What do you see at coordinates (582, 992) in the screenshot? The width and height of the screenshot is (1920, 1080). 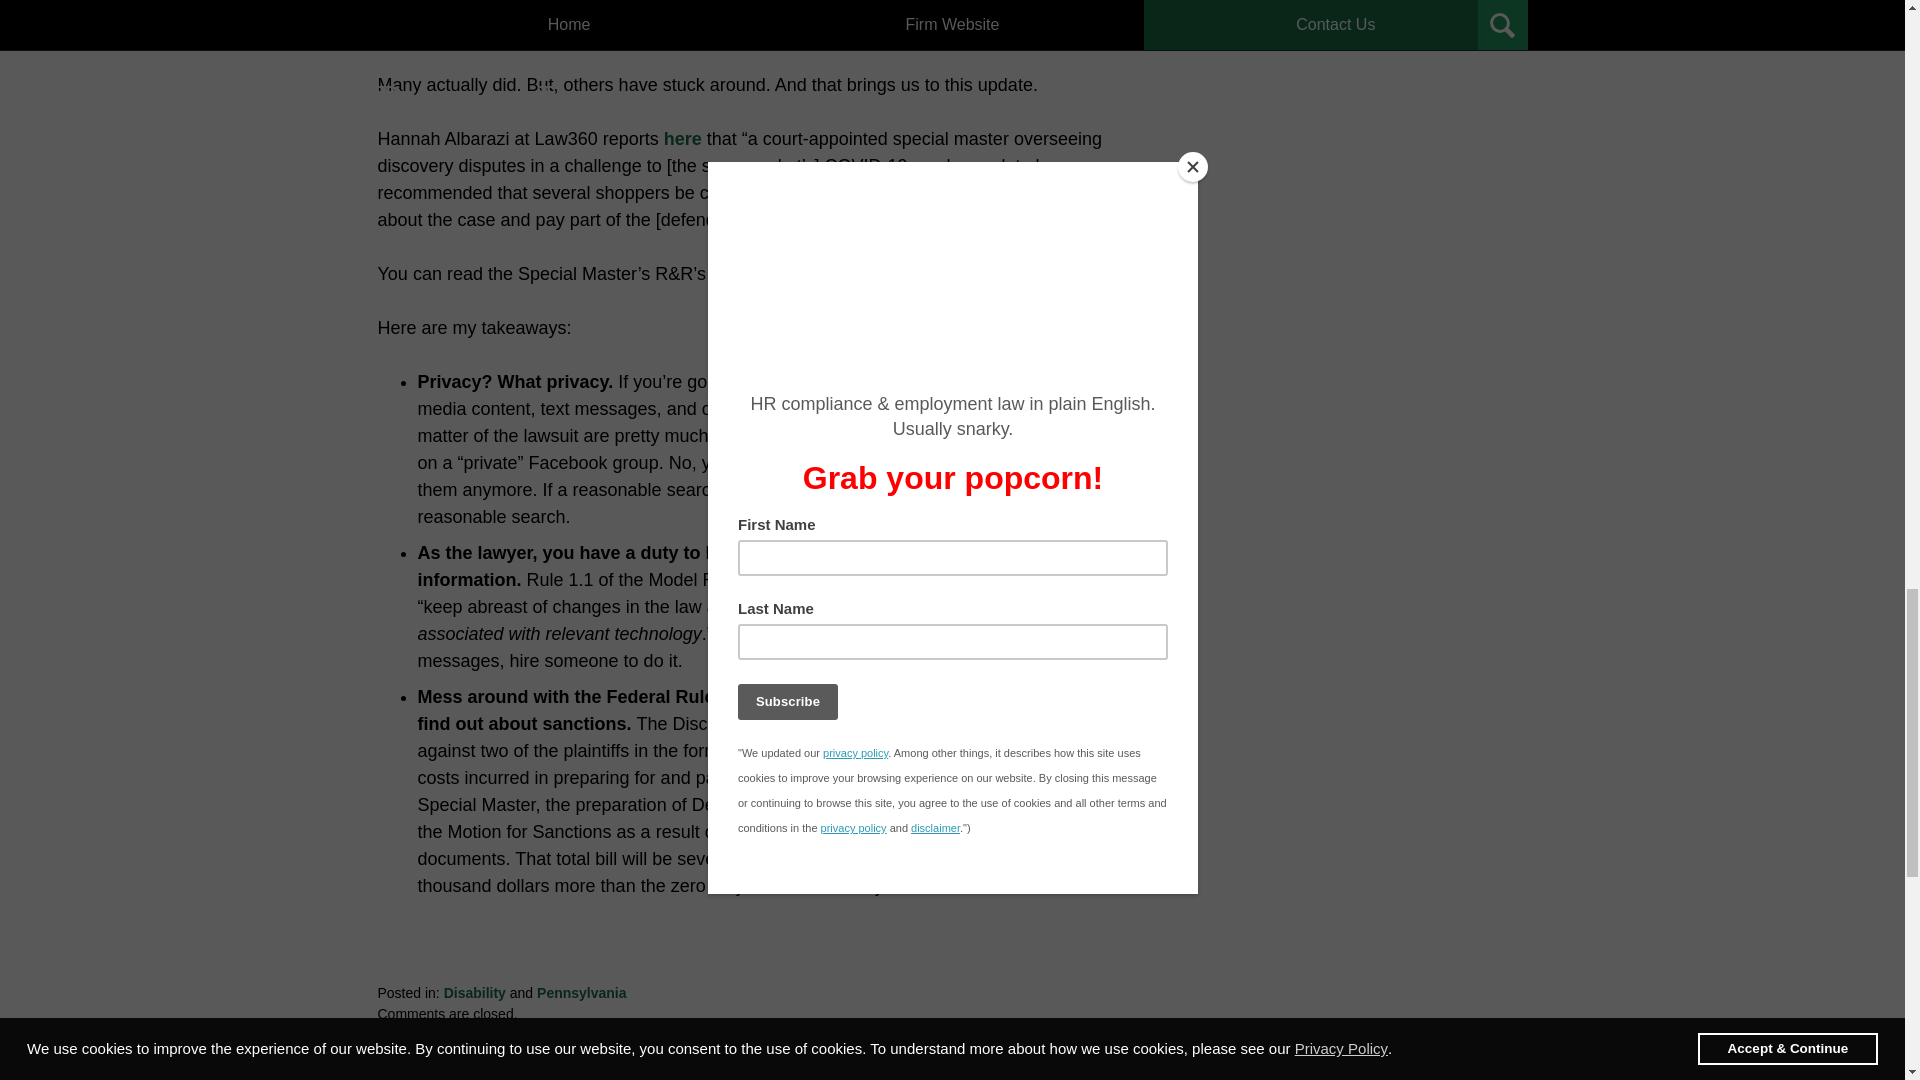 I see `Pennsylvania` at bounding box center [582, 992].